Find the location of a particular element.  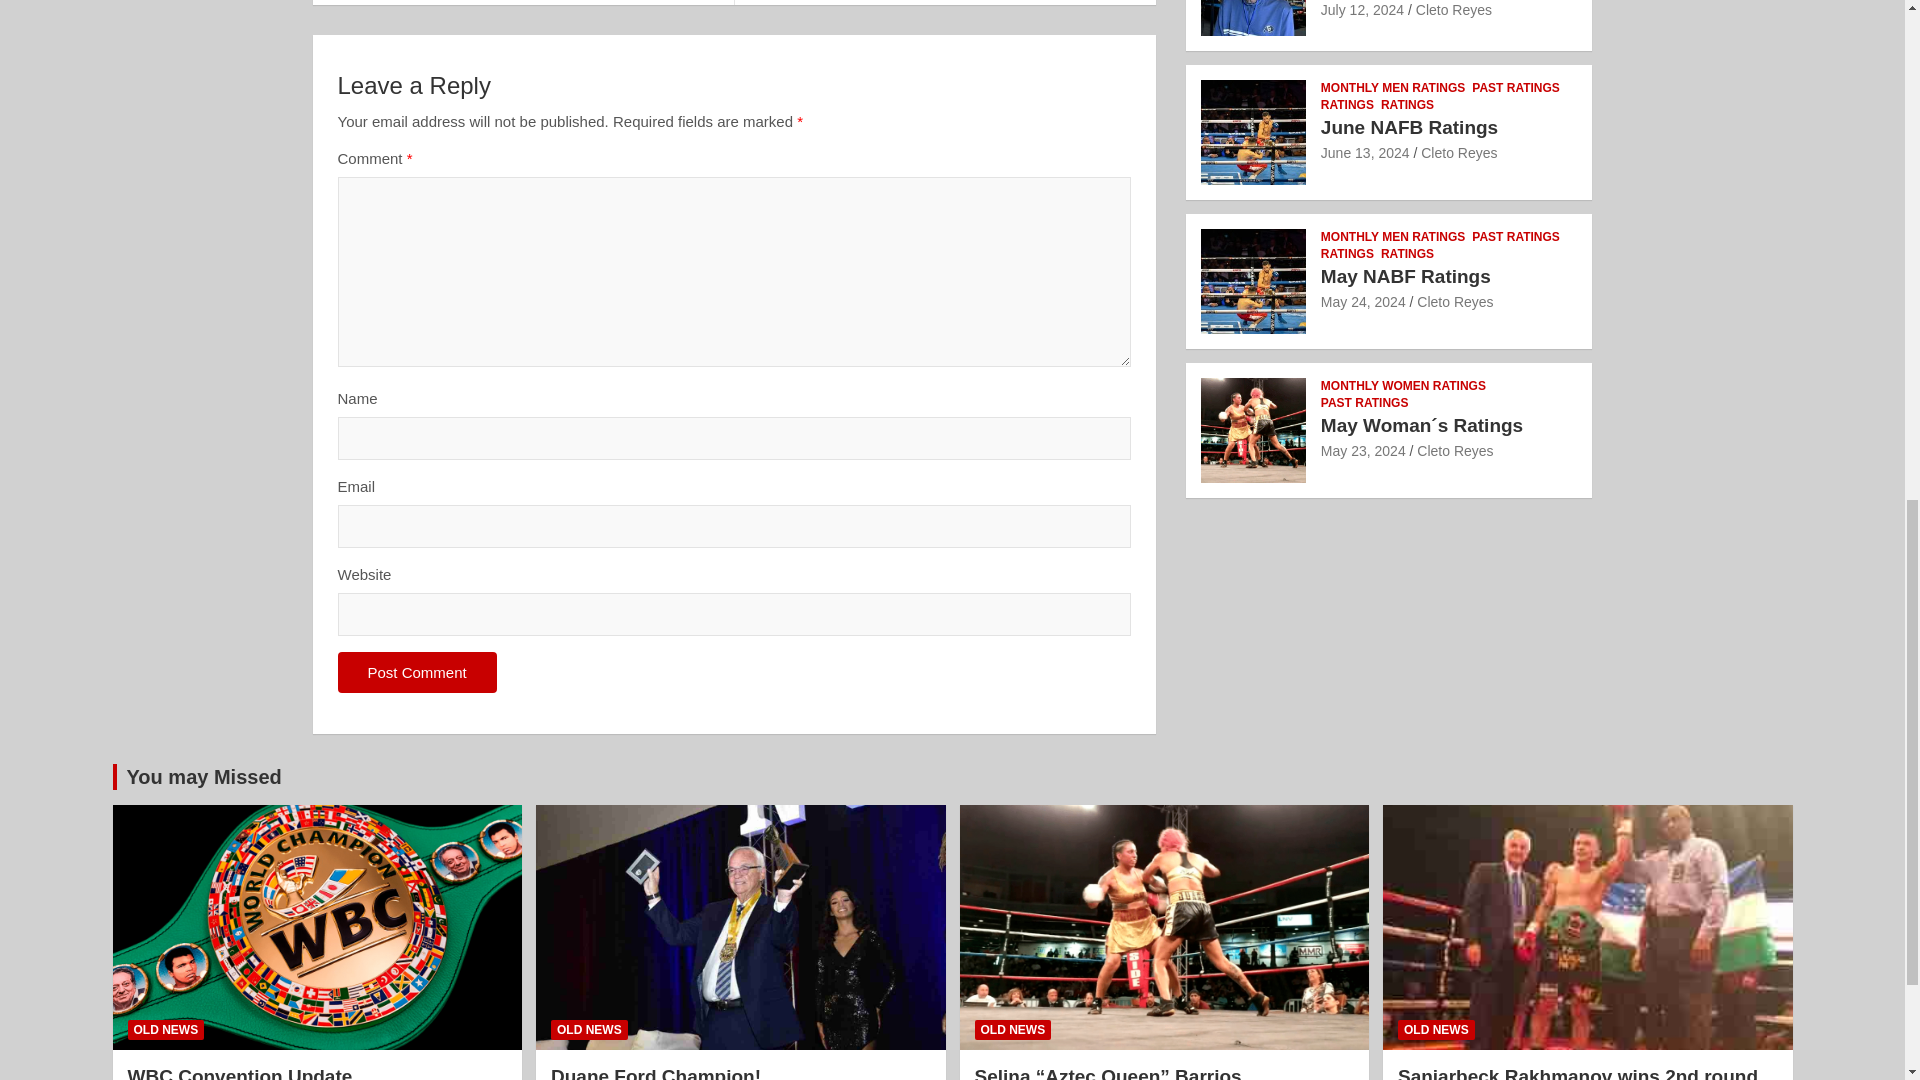

May NABF Ratings is located at coordinates (1362, 301).